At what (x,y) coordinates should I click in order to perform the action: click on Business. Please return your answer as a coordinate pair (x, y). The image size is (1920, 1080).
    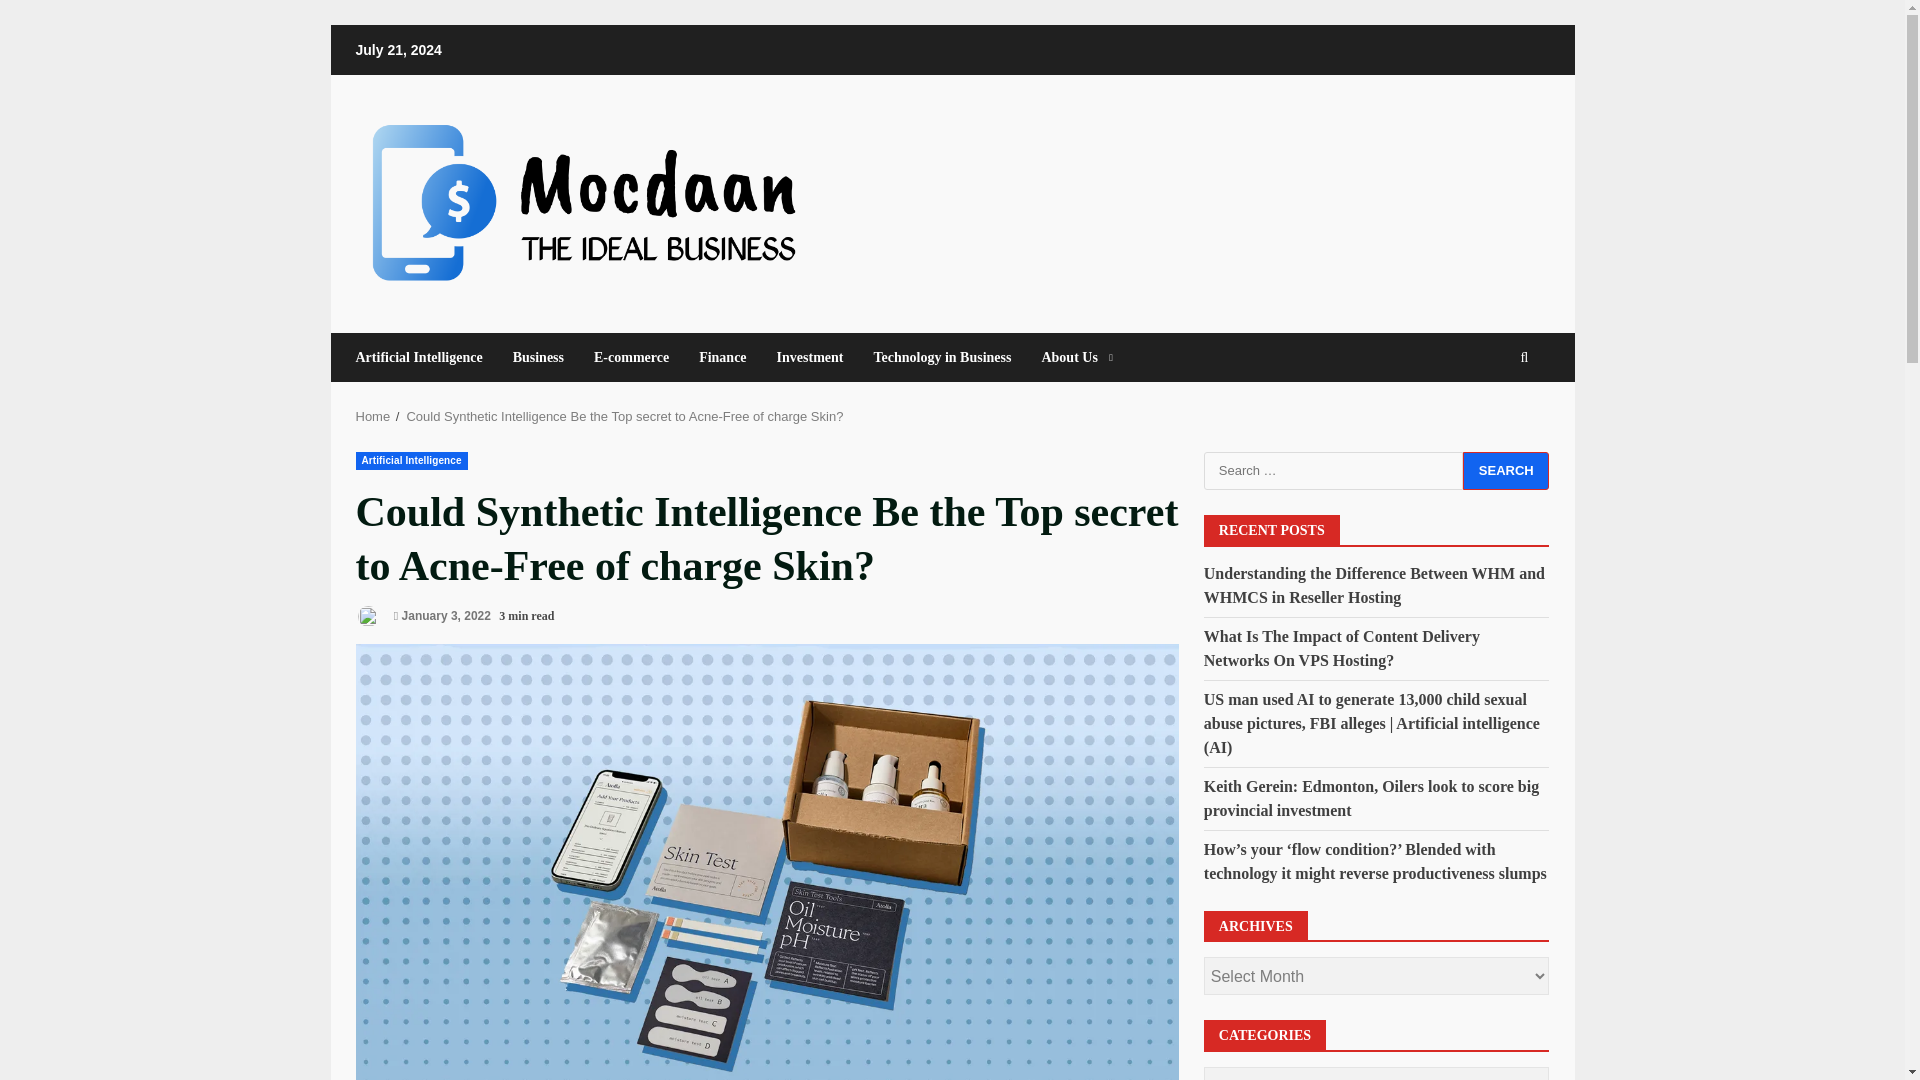
    Looking at the image, I should click on (538, 357).